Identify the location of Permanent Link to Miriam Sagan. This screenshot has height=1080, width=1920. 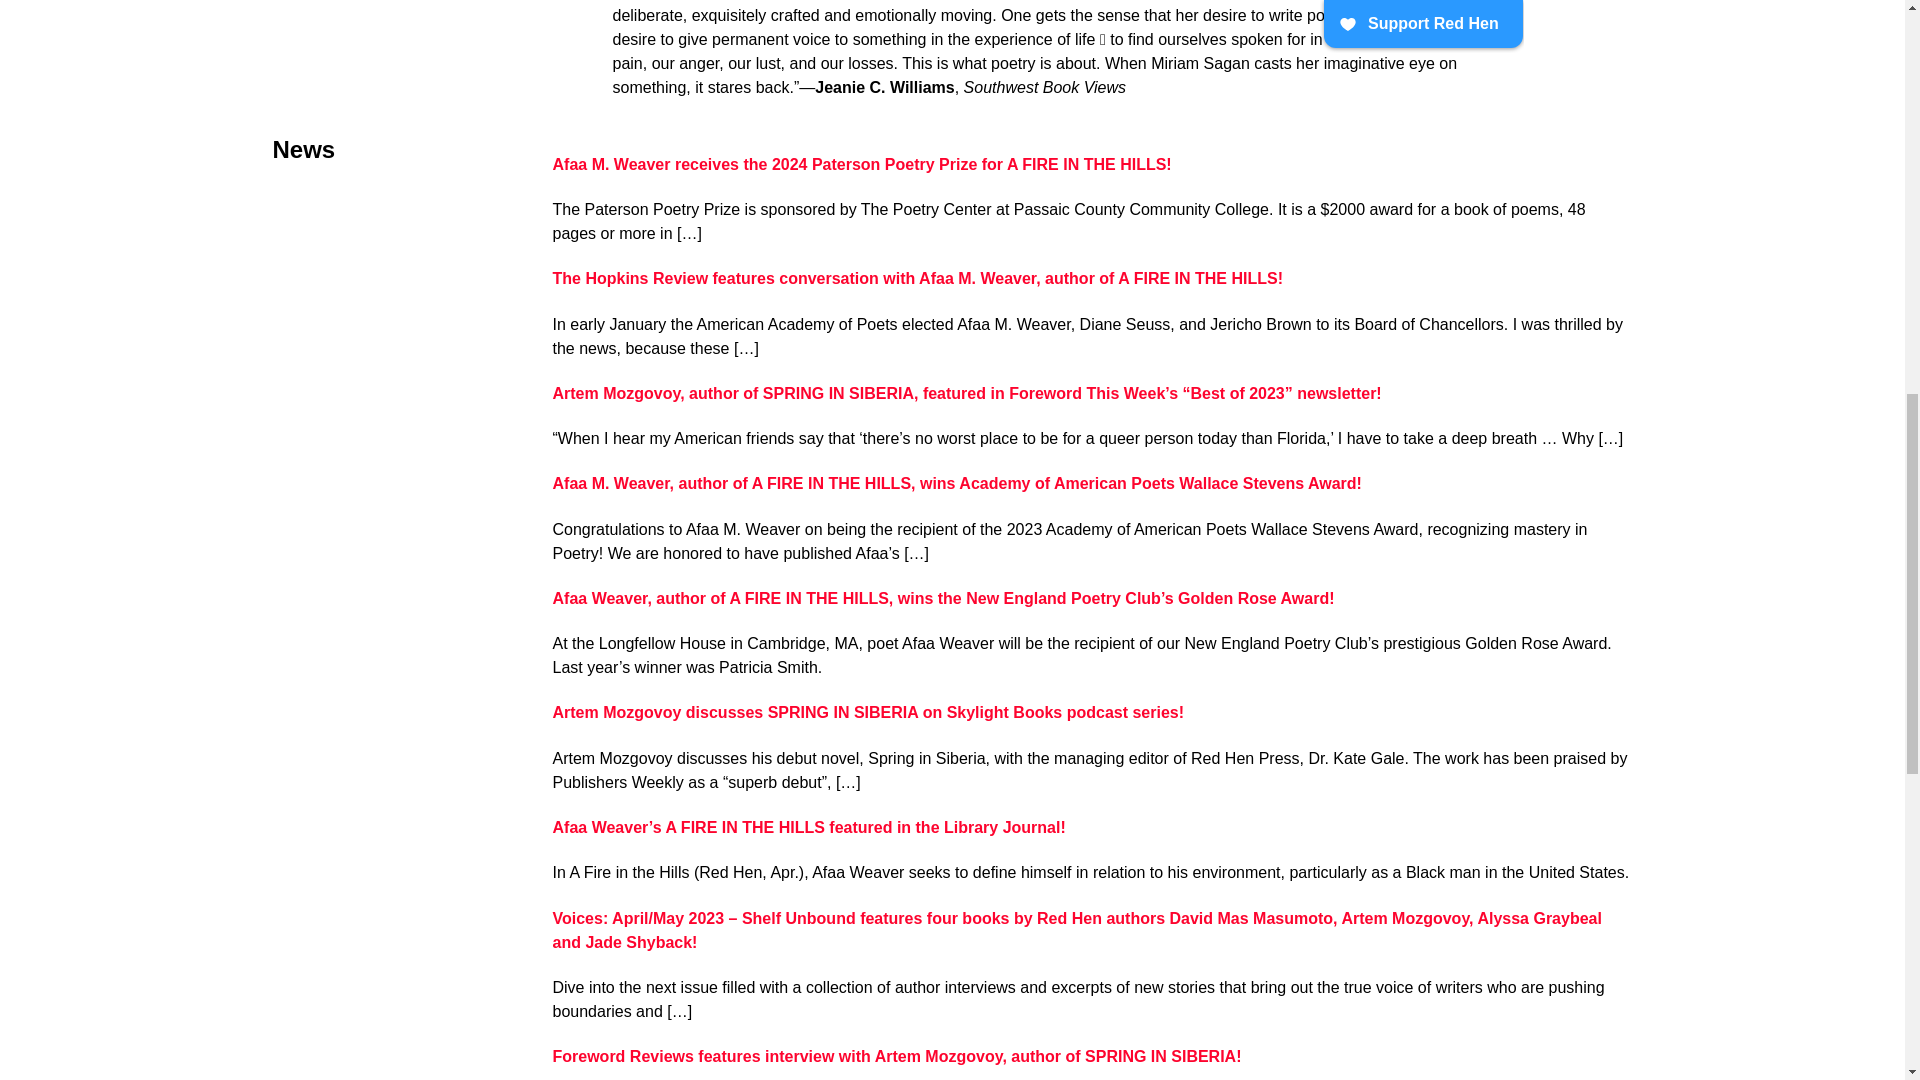
(896, 1056).